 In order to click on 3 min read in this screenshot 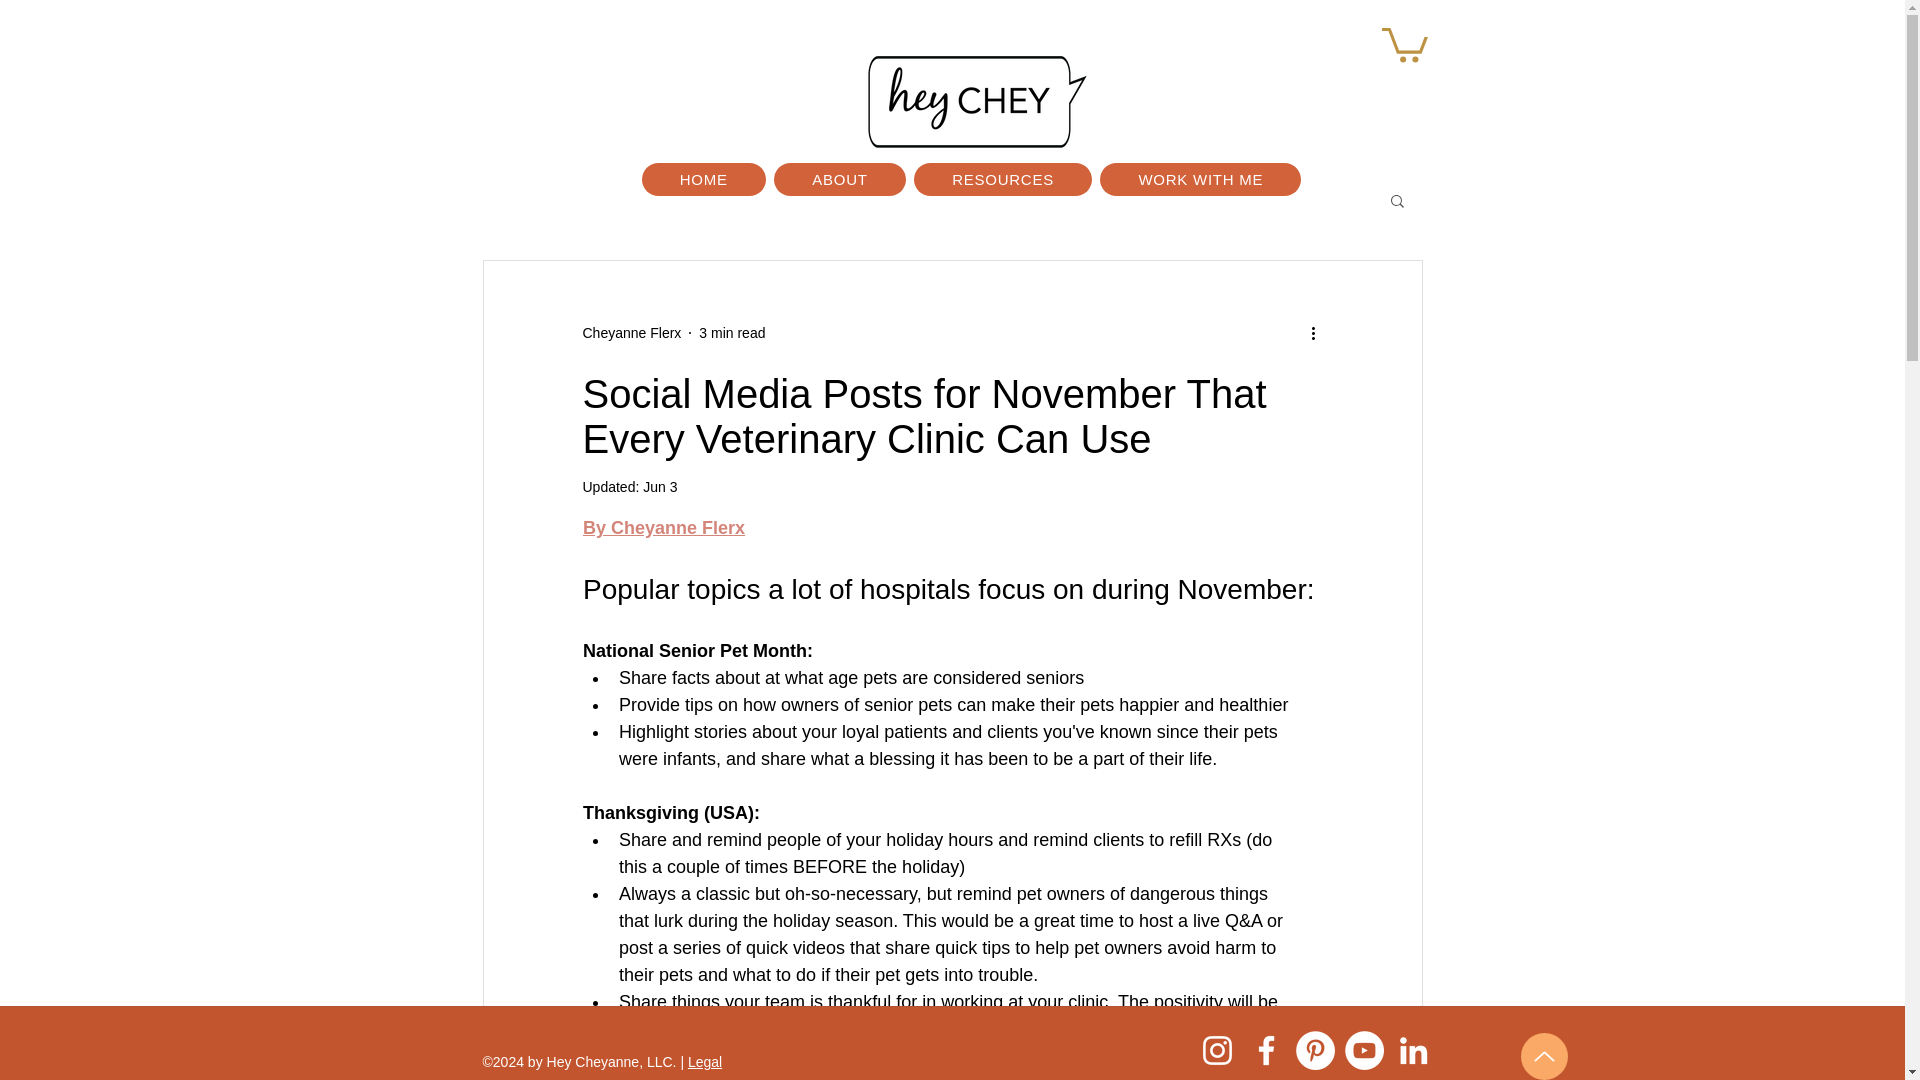, I will do `click(731, 332)`.